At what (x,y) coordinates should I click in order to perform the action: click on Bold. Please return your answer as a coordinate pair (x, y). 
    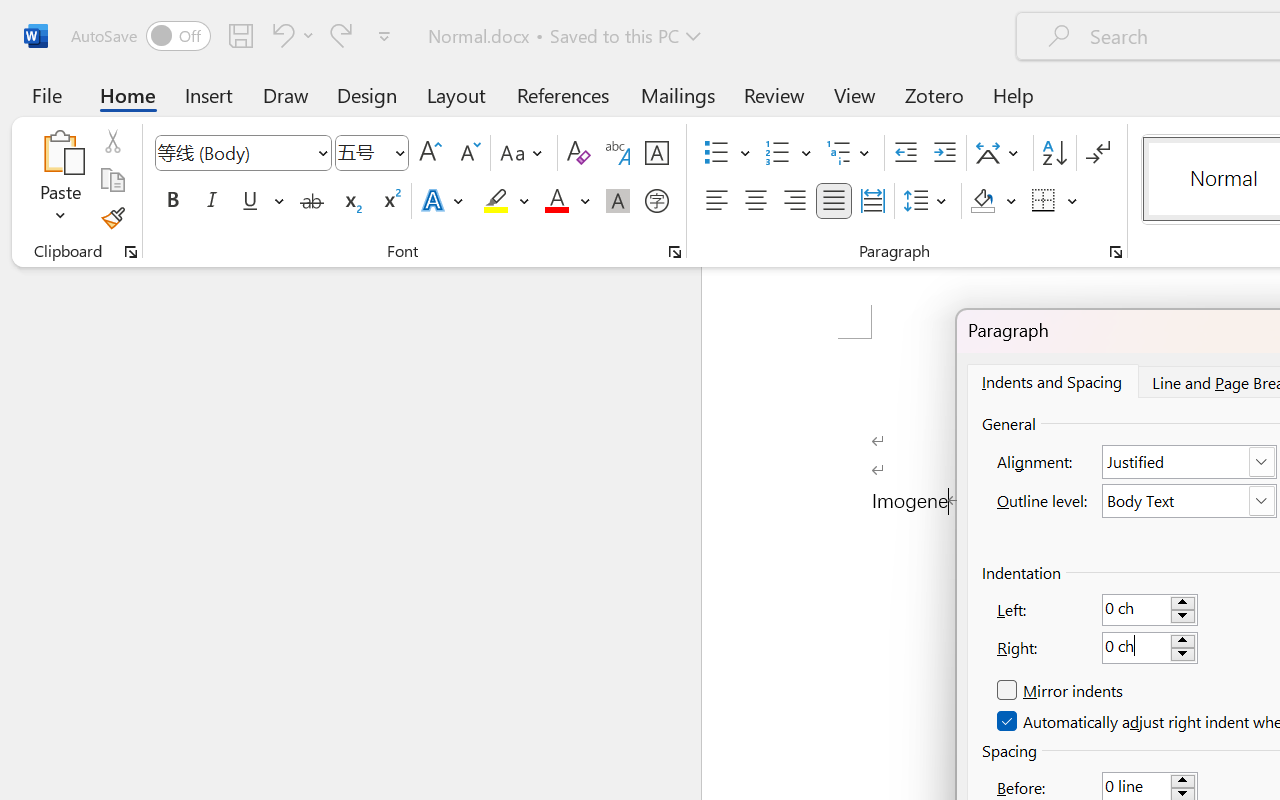
    Looking at the image, I should click on (172, 201).